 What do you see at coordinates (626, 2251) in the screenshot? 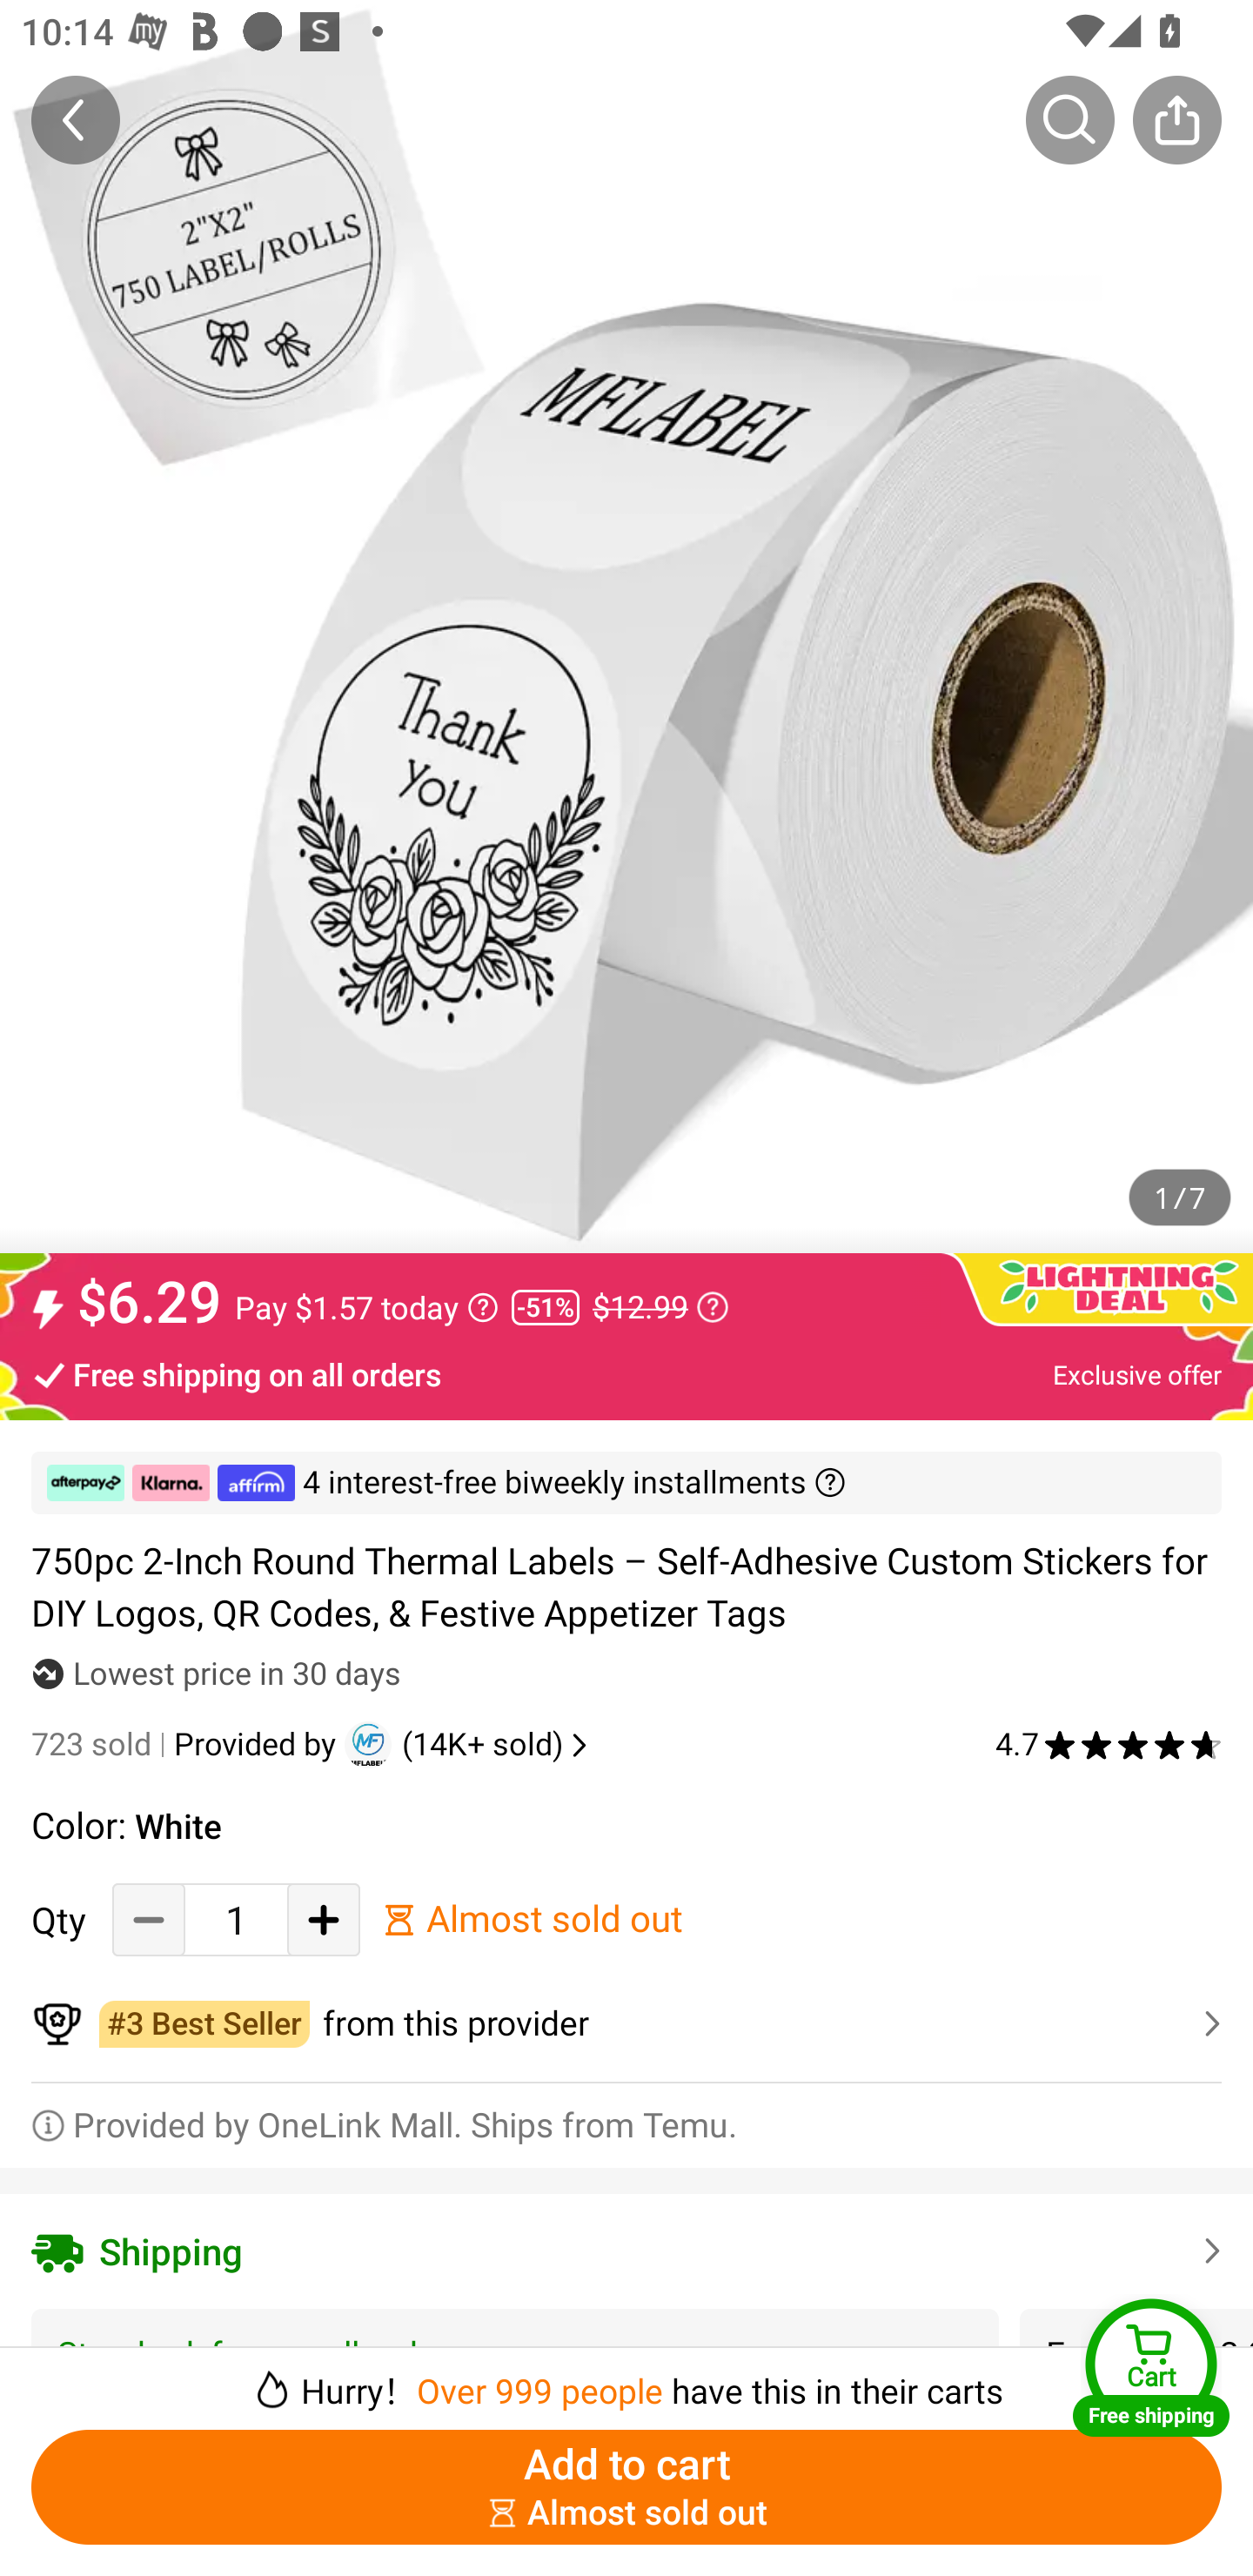
I see `Shipping` at bounding box center [626, 2251].